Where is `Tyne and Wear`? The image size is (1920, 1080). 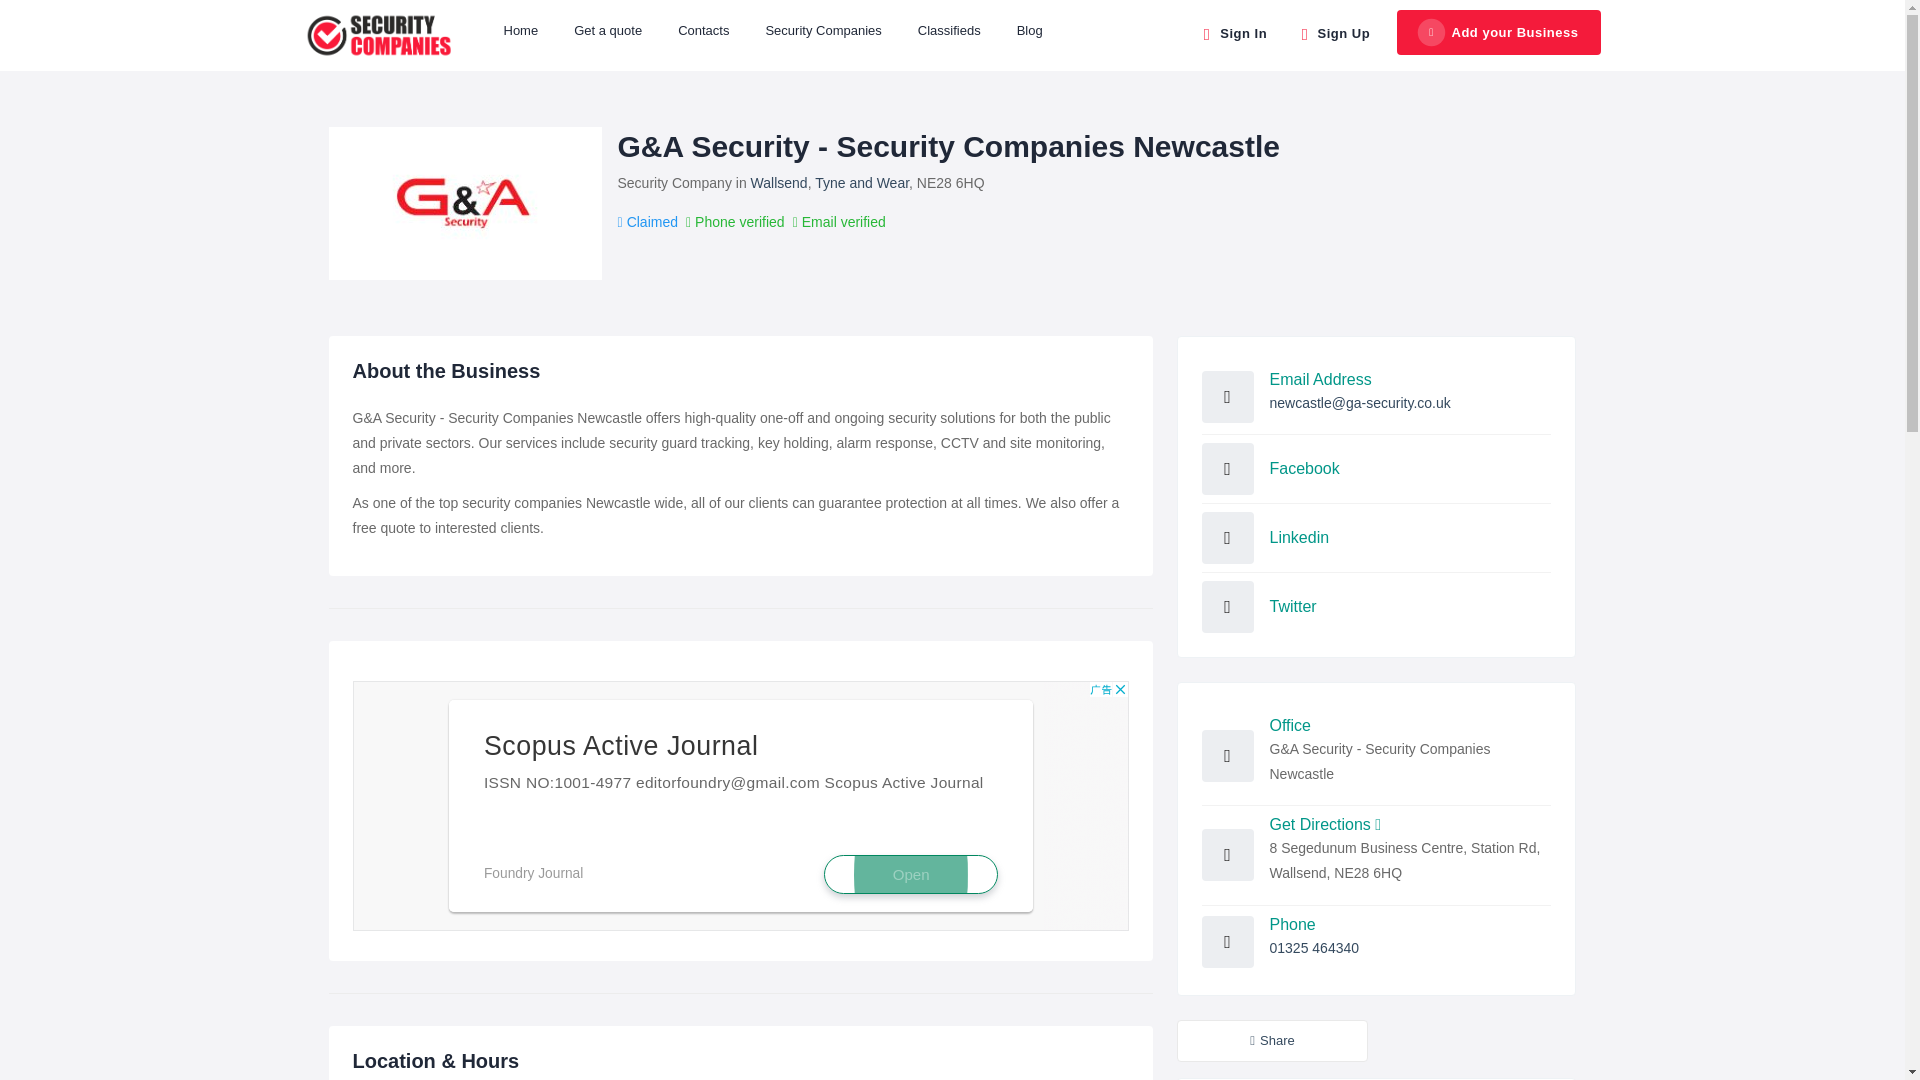
Tyne and Wear is located at coordinates (861, 182).